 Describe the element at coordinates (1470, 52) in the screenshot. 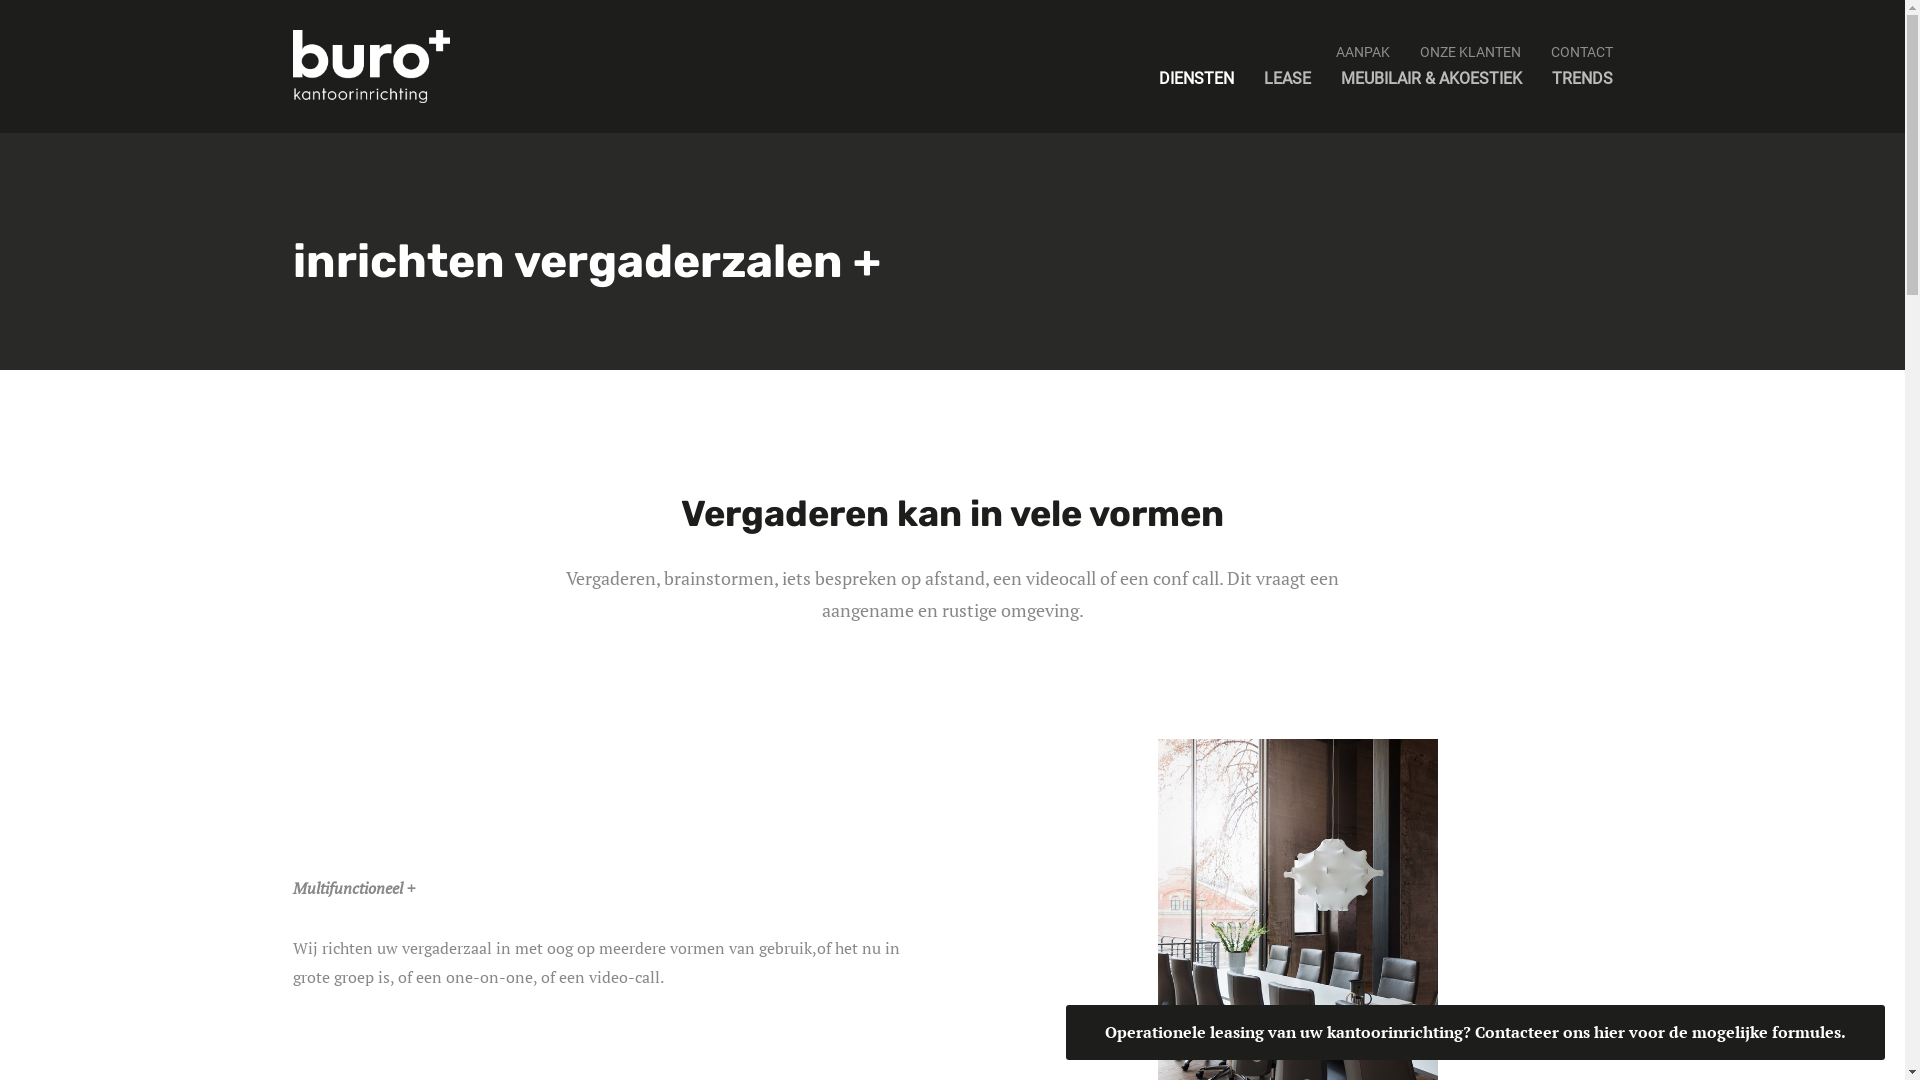

I see `ONZE KLANTEN` at that location.